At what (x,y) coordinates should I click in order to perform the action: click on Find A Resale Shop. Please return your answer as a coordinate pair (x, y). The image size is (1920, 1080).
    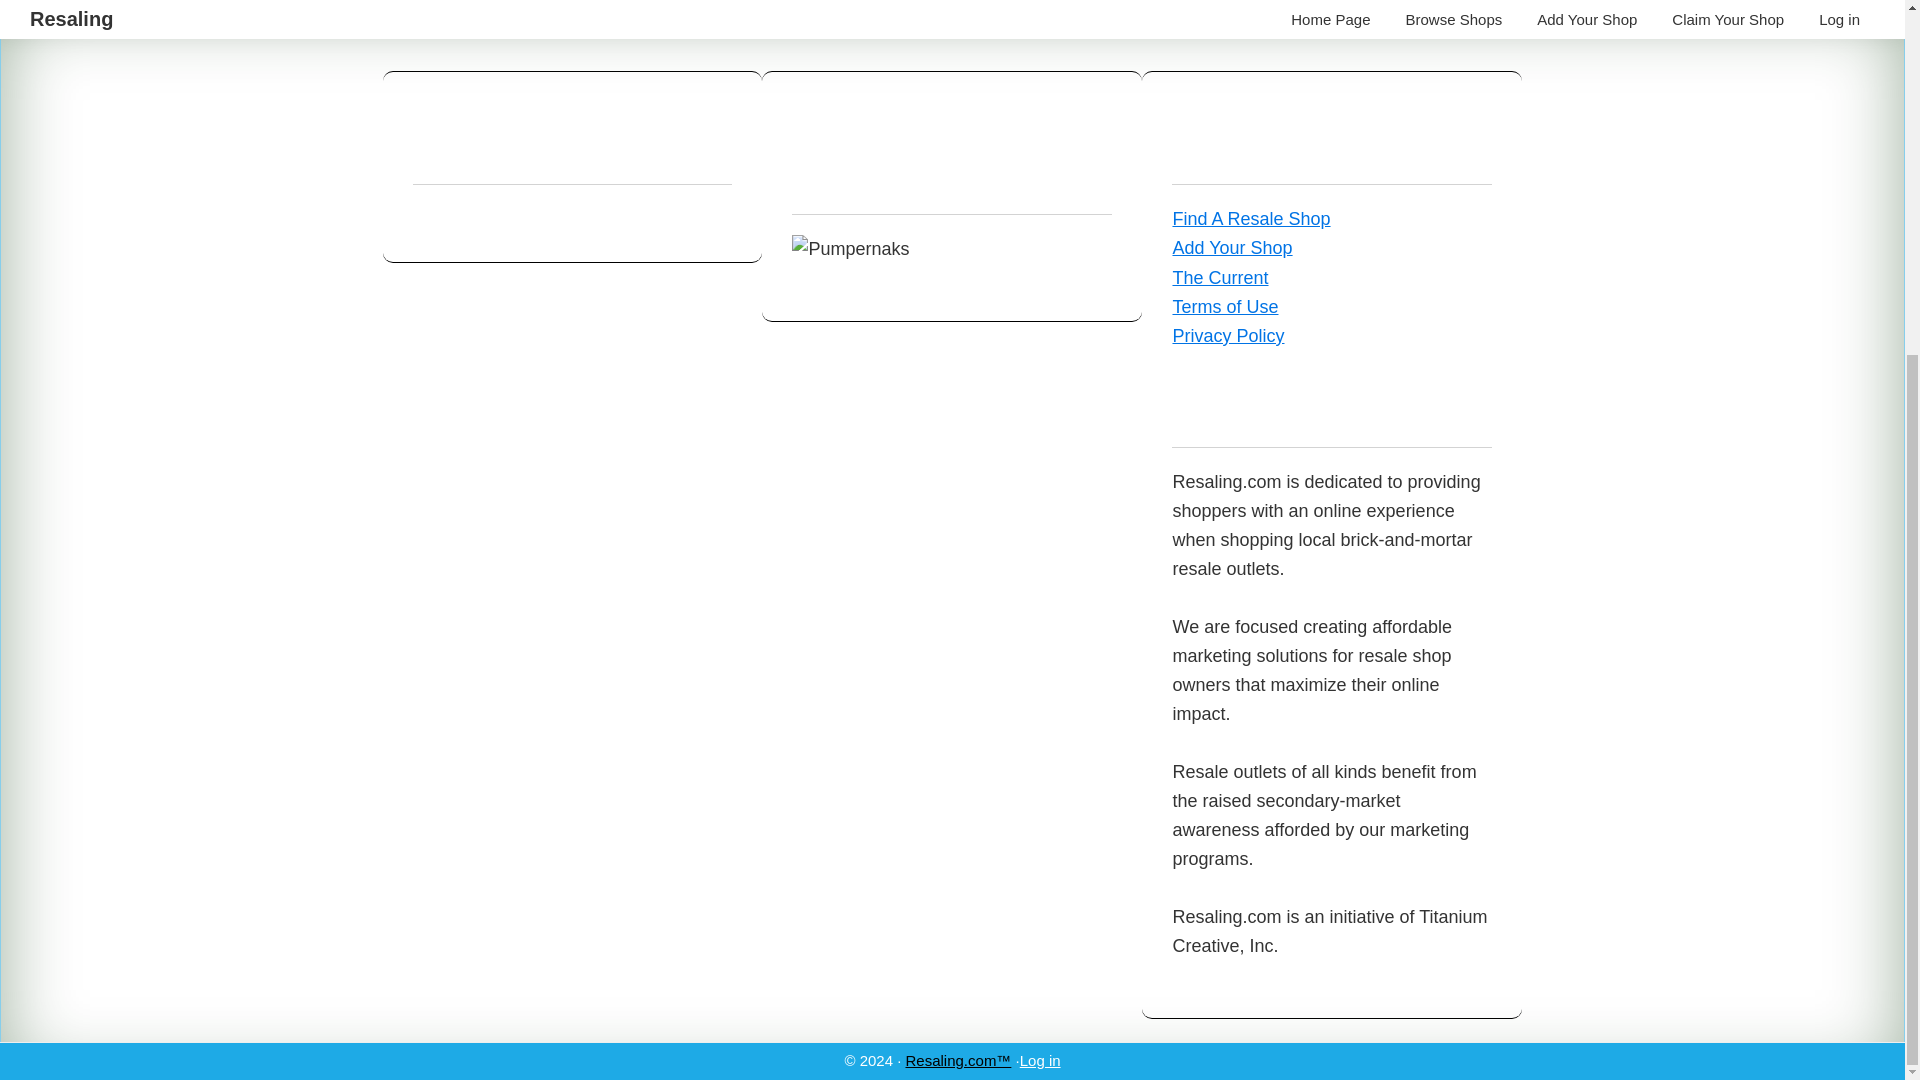
    Looking at the image, I should click on (1250, 218).